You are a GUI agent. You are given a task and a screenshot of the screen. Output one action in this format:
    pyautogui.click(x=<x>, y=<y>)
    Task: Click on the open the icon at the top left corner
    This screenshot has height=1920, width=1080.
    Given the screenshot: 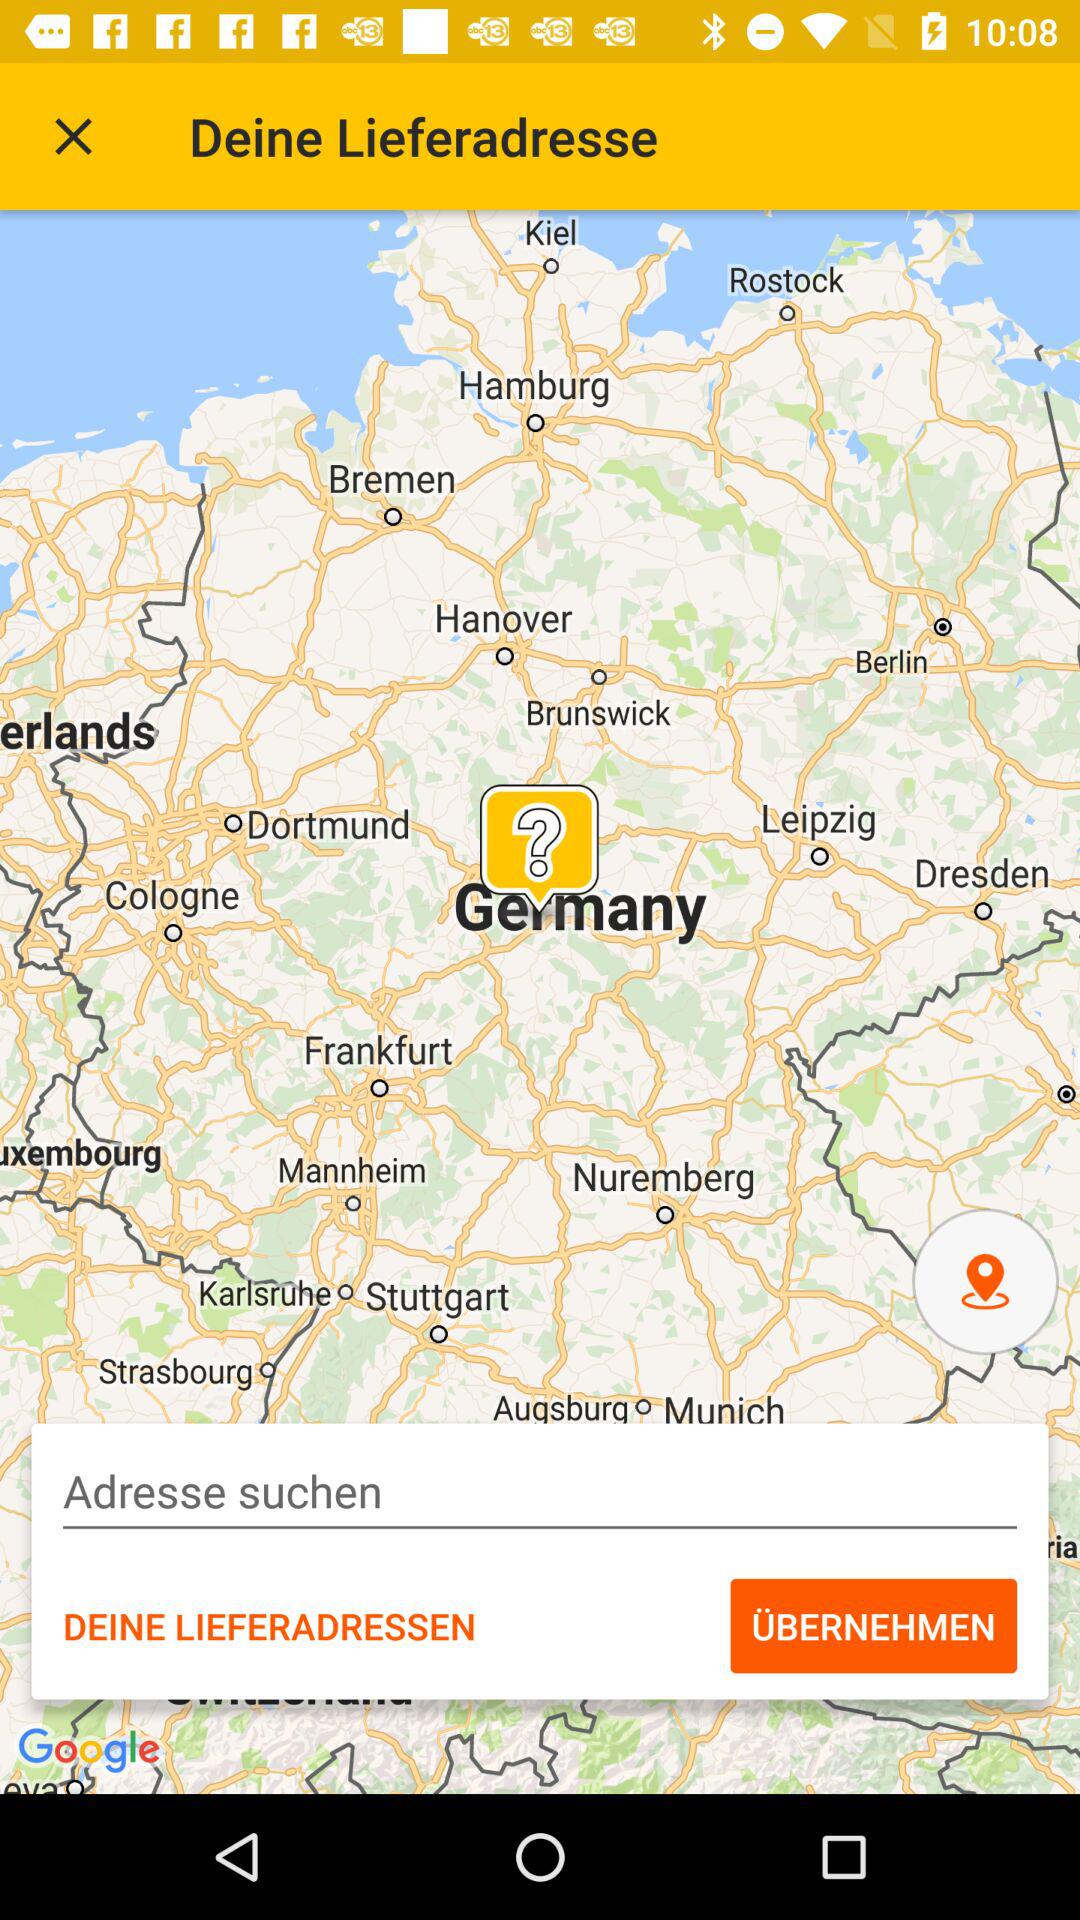 What is the action you would take?
    pyautogui.click(x=73, y=136)
    